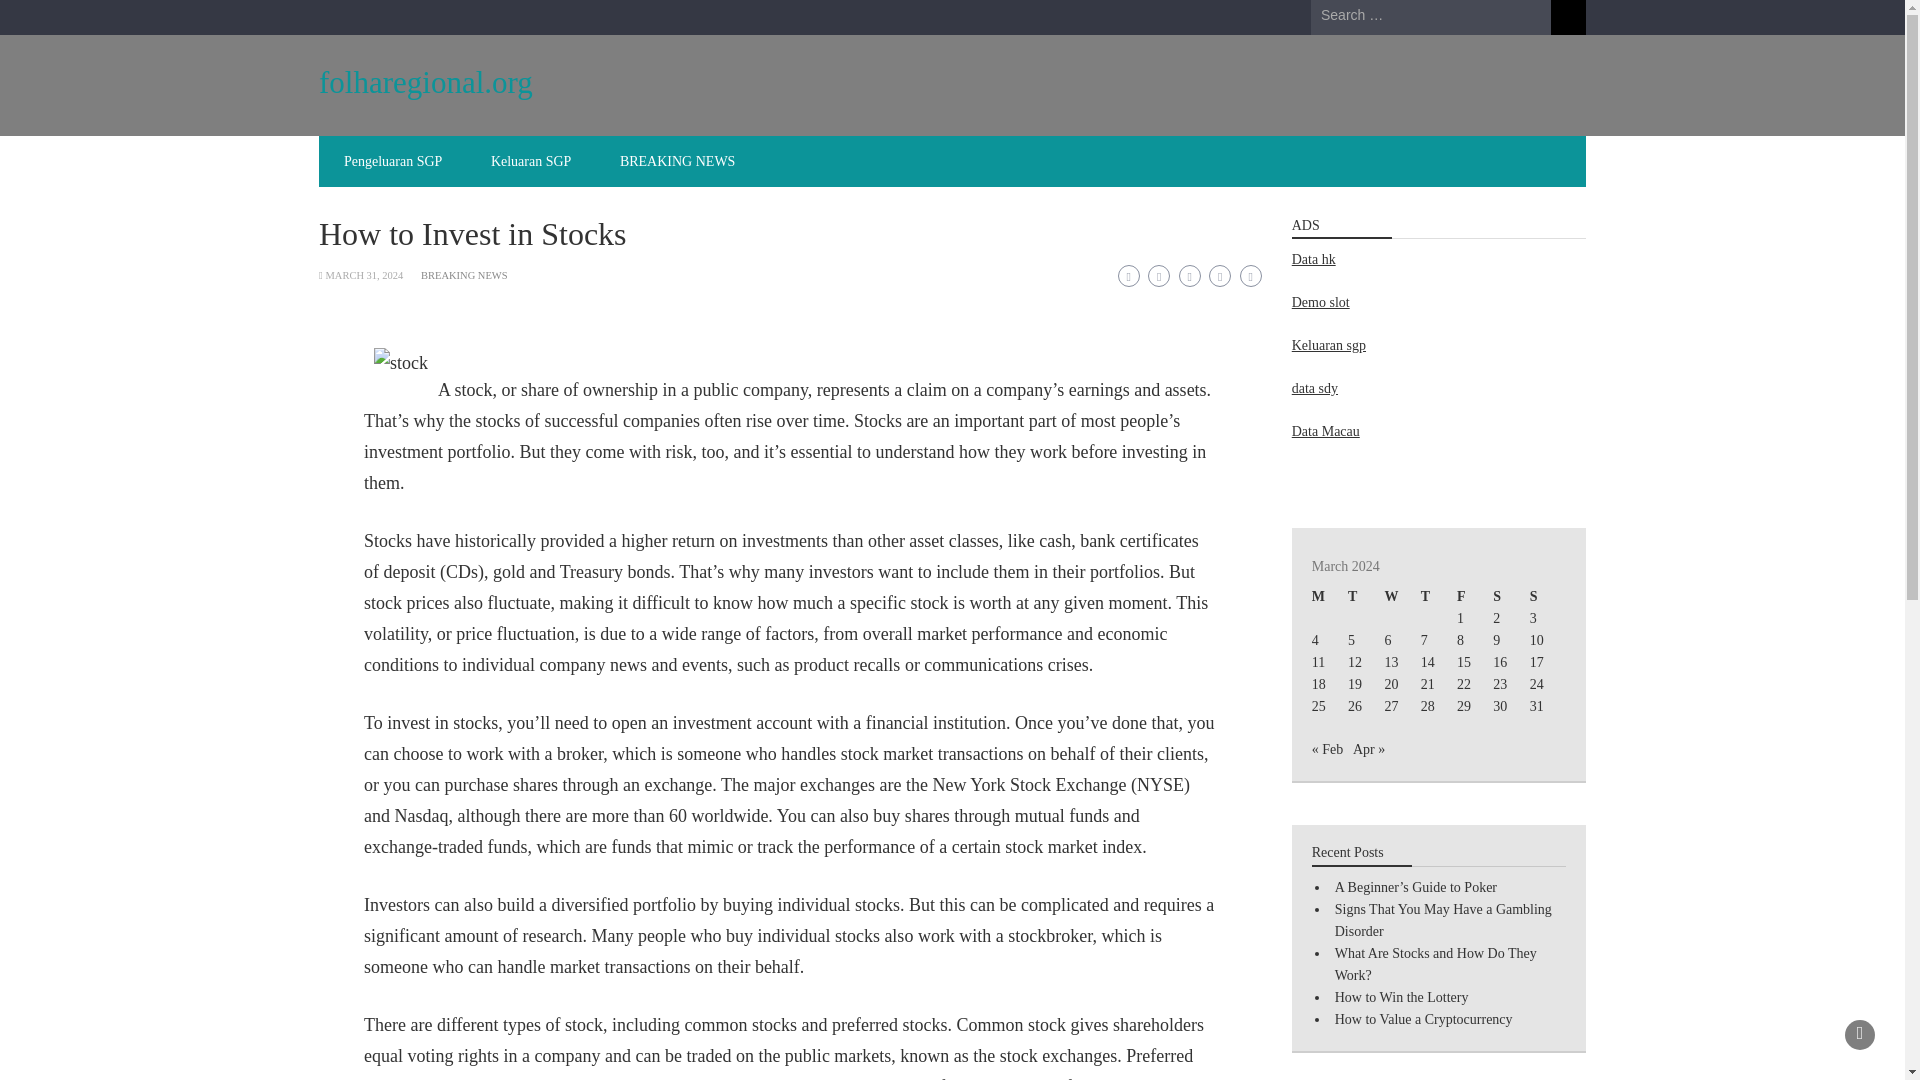  What do you see at coordinates (364, 275) in the screenshot?
I see `MARCH 31, 2024` at bounding box center [364, 275].